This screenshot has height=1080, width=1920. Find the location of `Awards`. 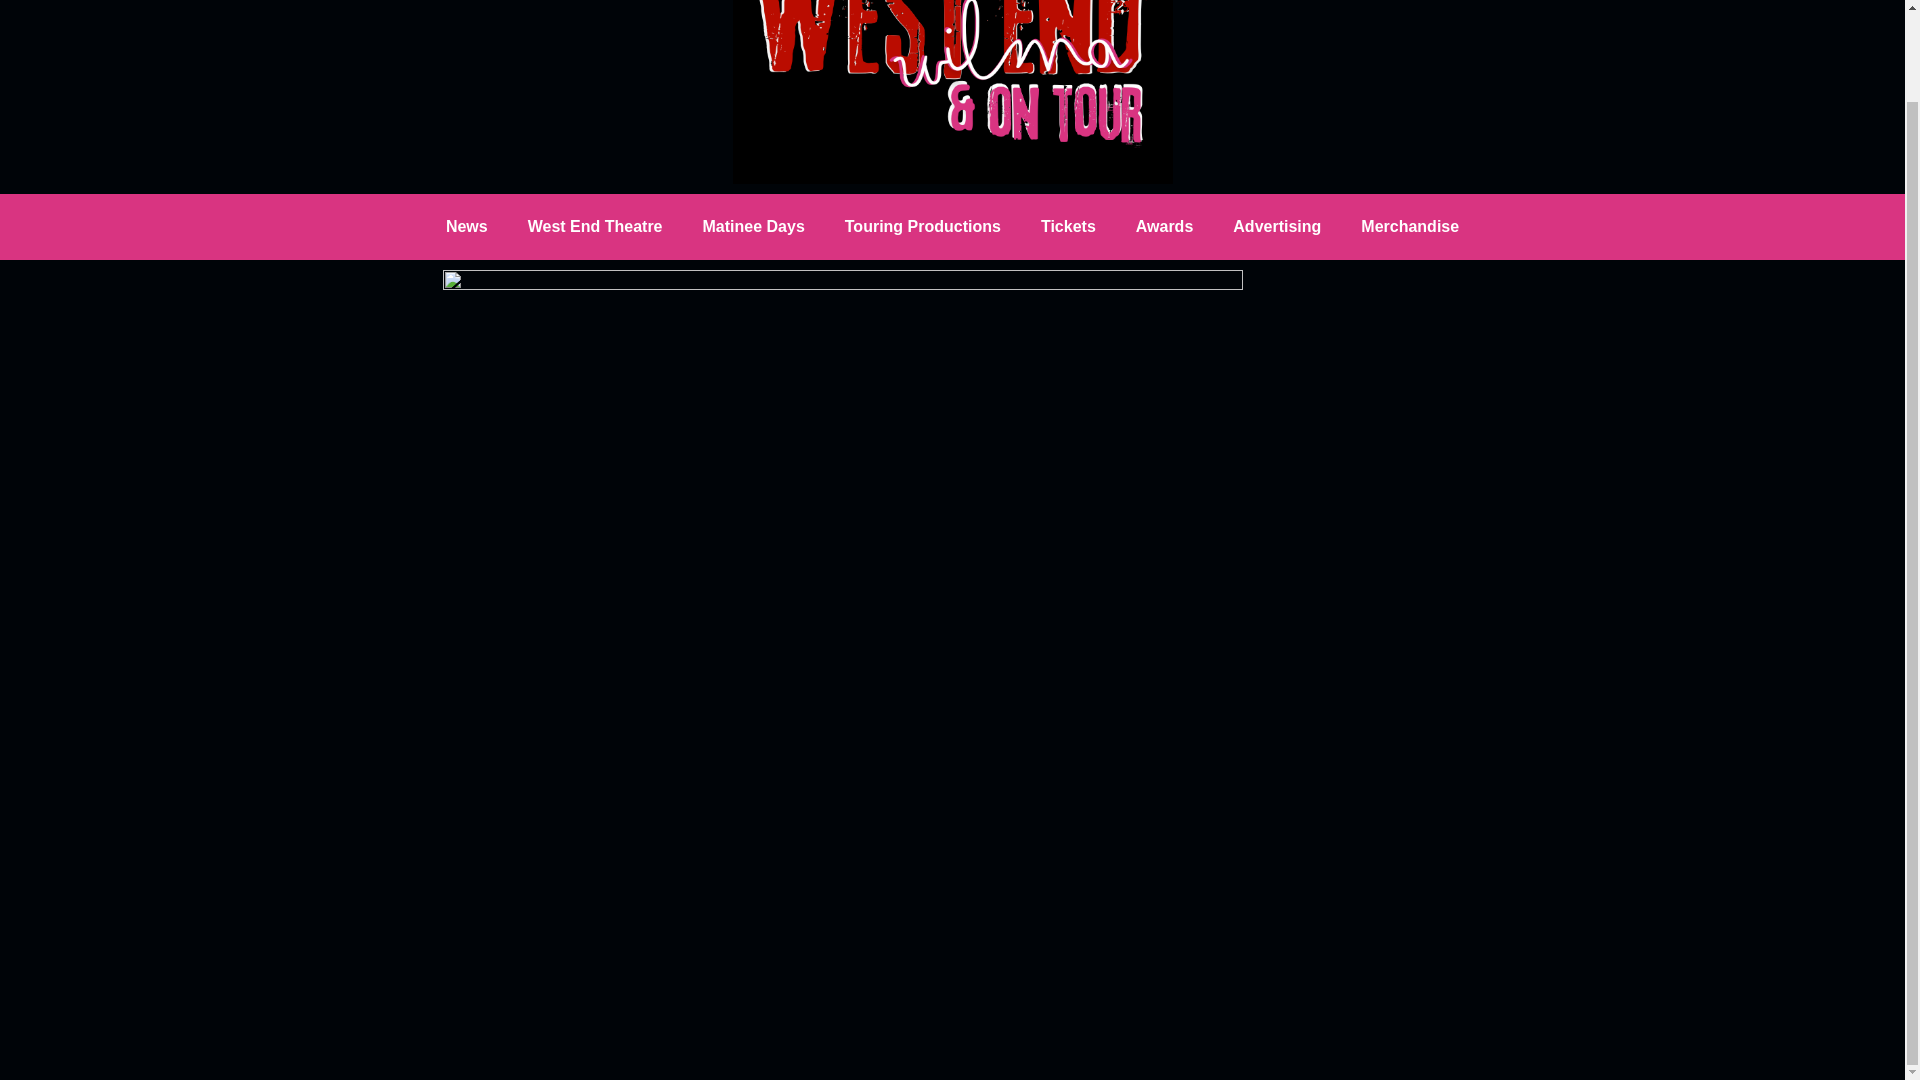

Awards is located at coordinates (1164, 226).